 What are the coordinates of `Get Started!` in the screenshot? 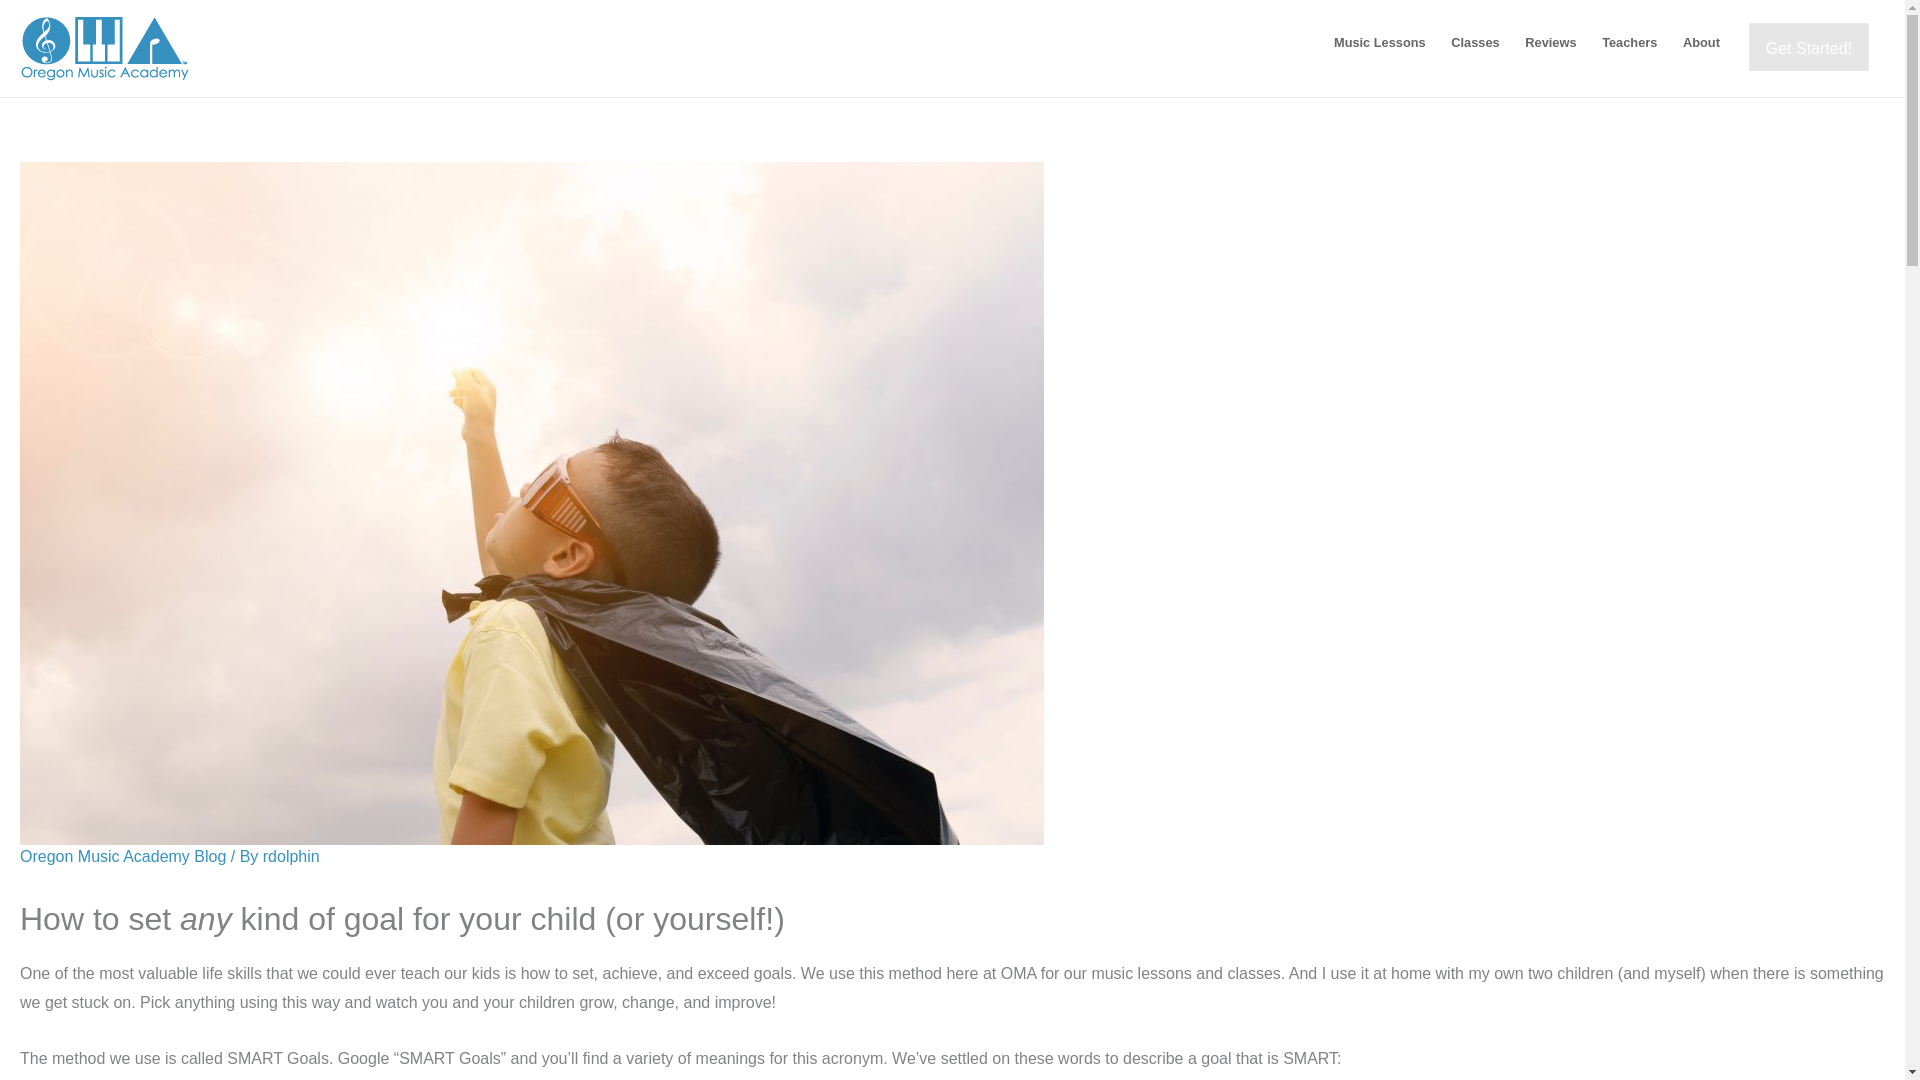 It's located at (1808, 46).